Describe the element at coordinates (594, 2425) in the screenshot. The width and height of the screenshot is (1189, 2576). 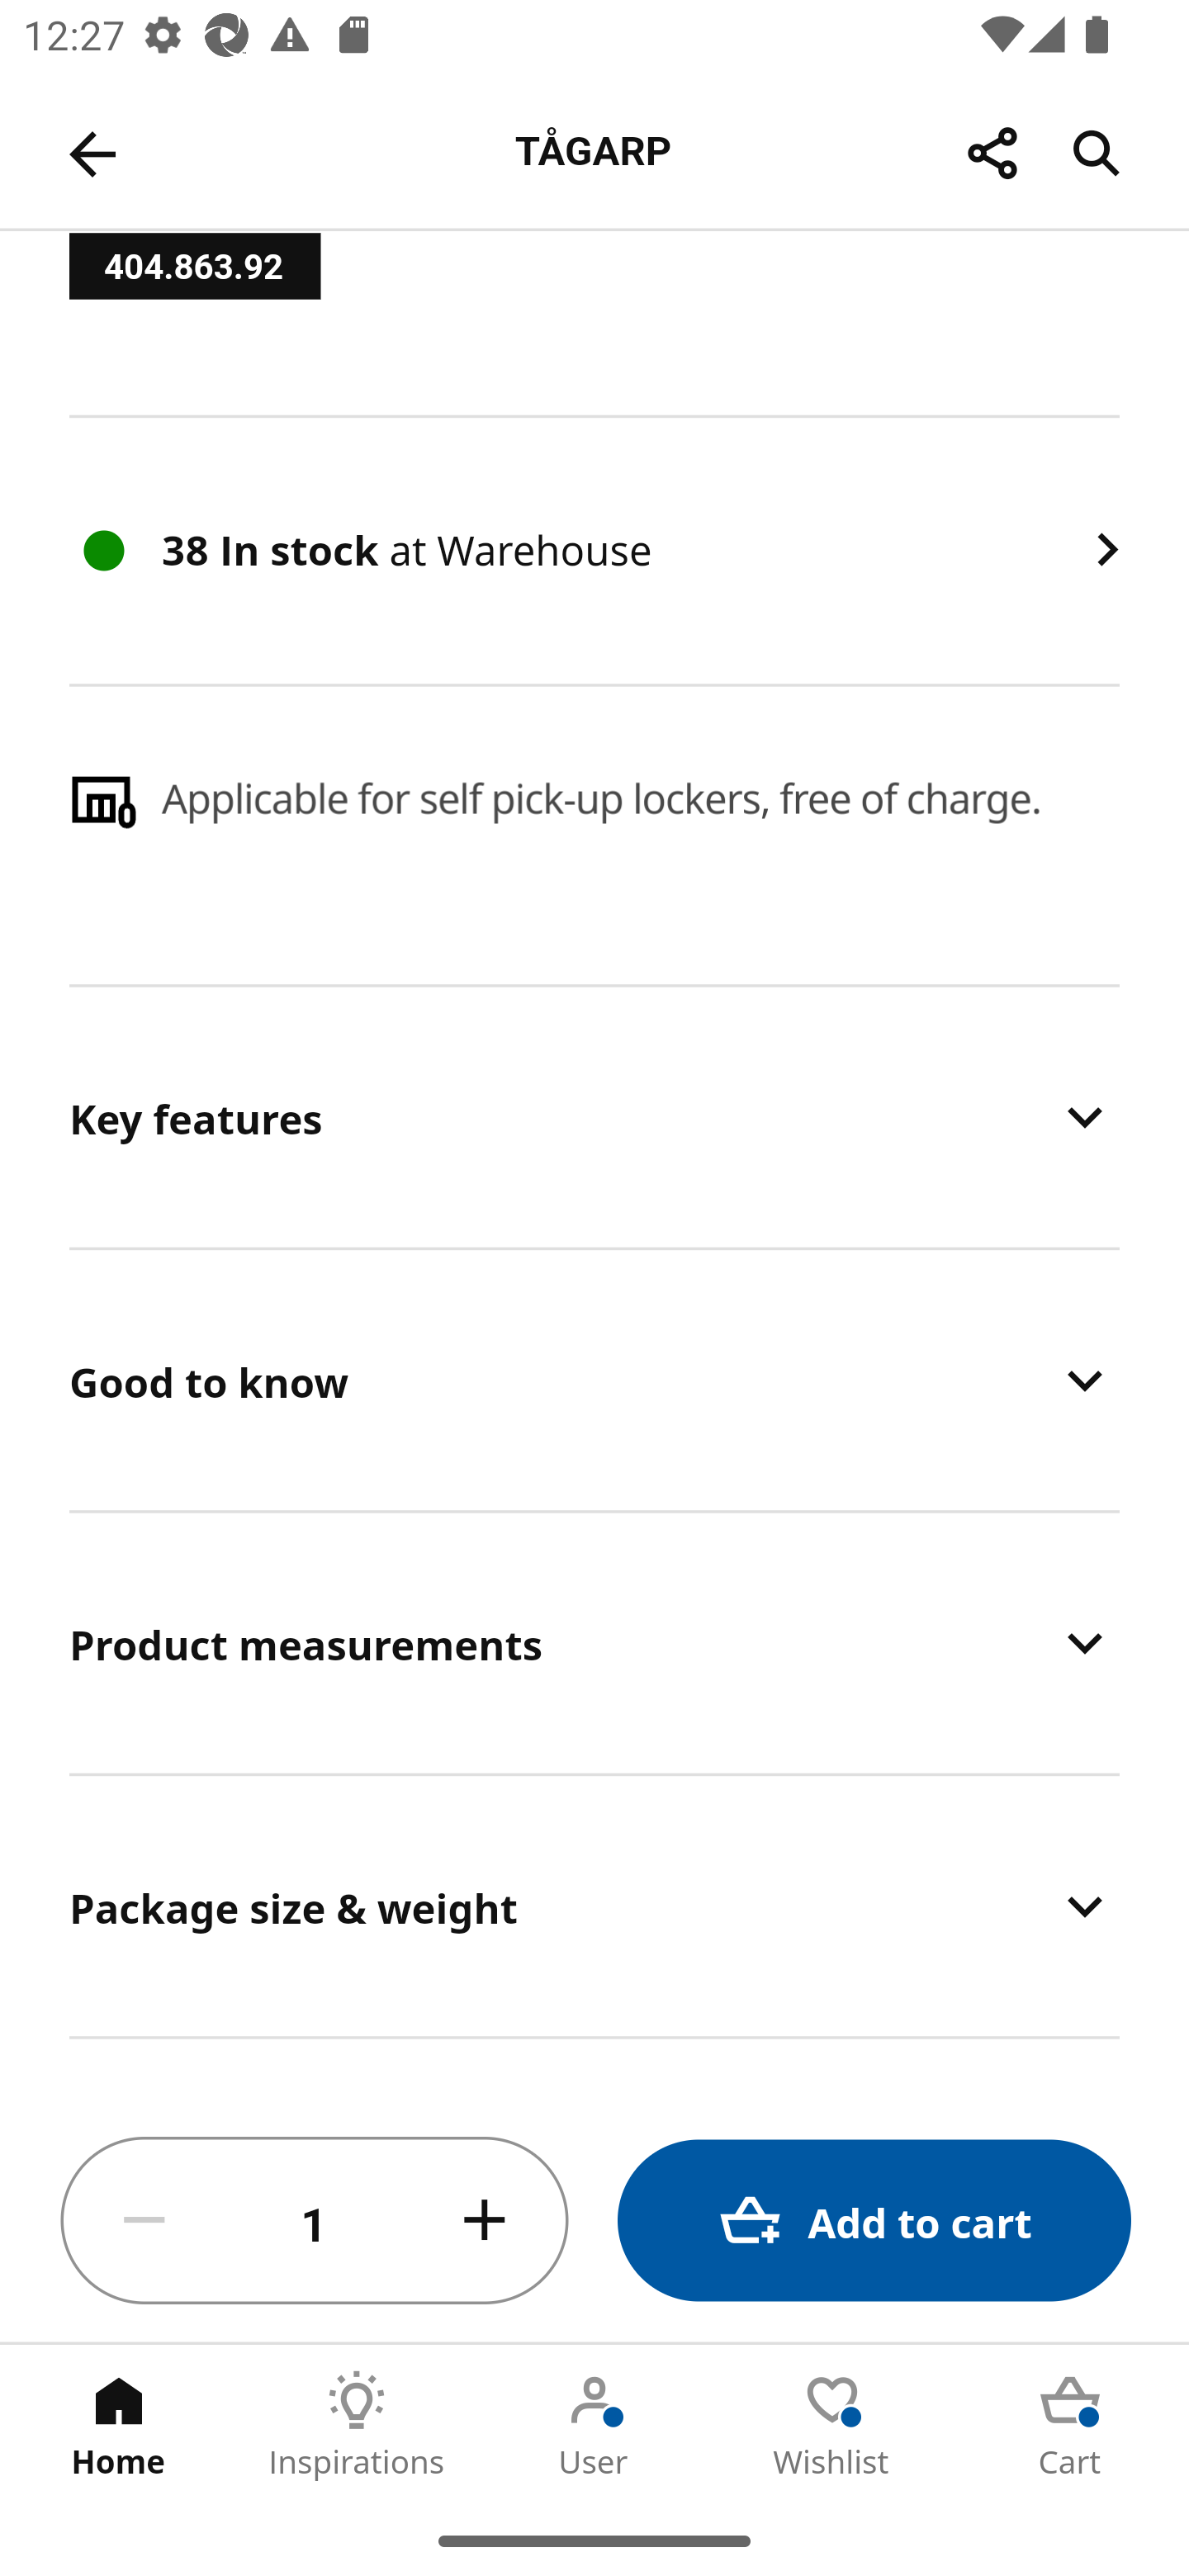
I see `User
Tab 3 of 5` at that location.